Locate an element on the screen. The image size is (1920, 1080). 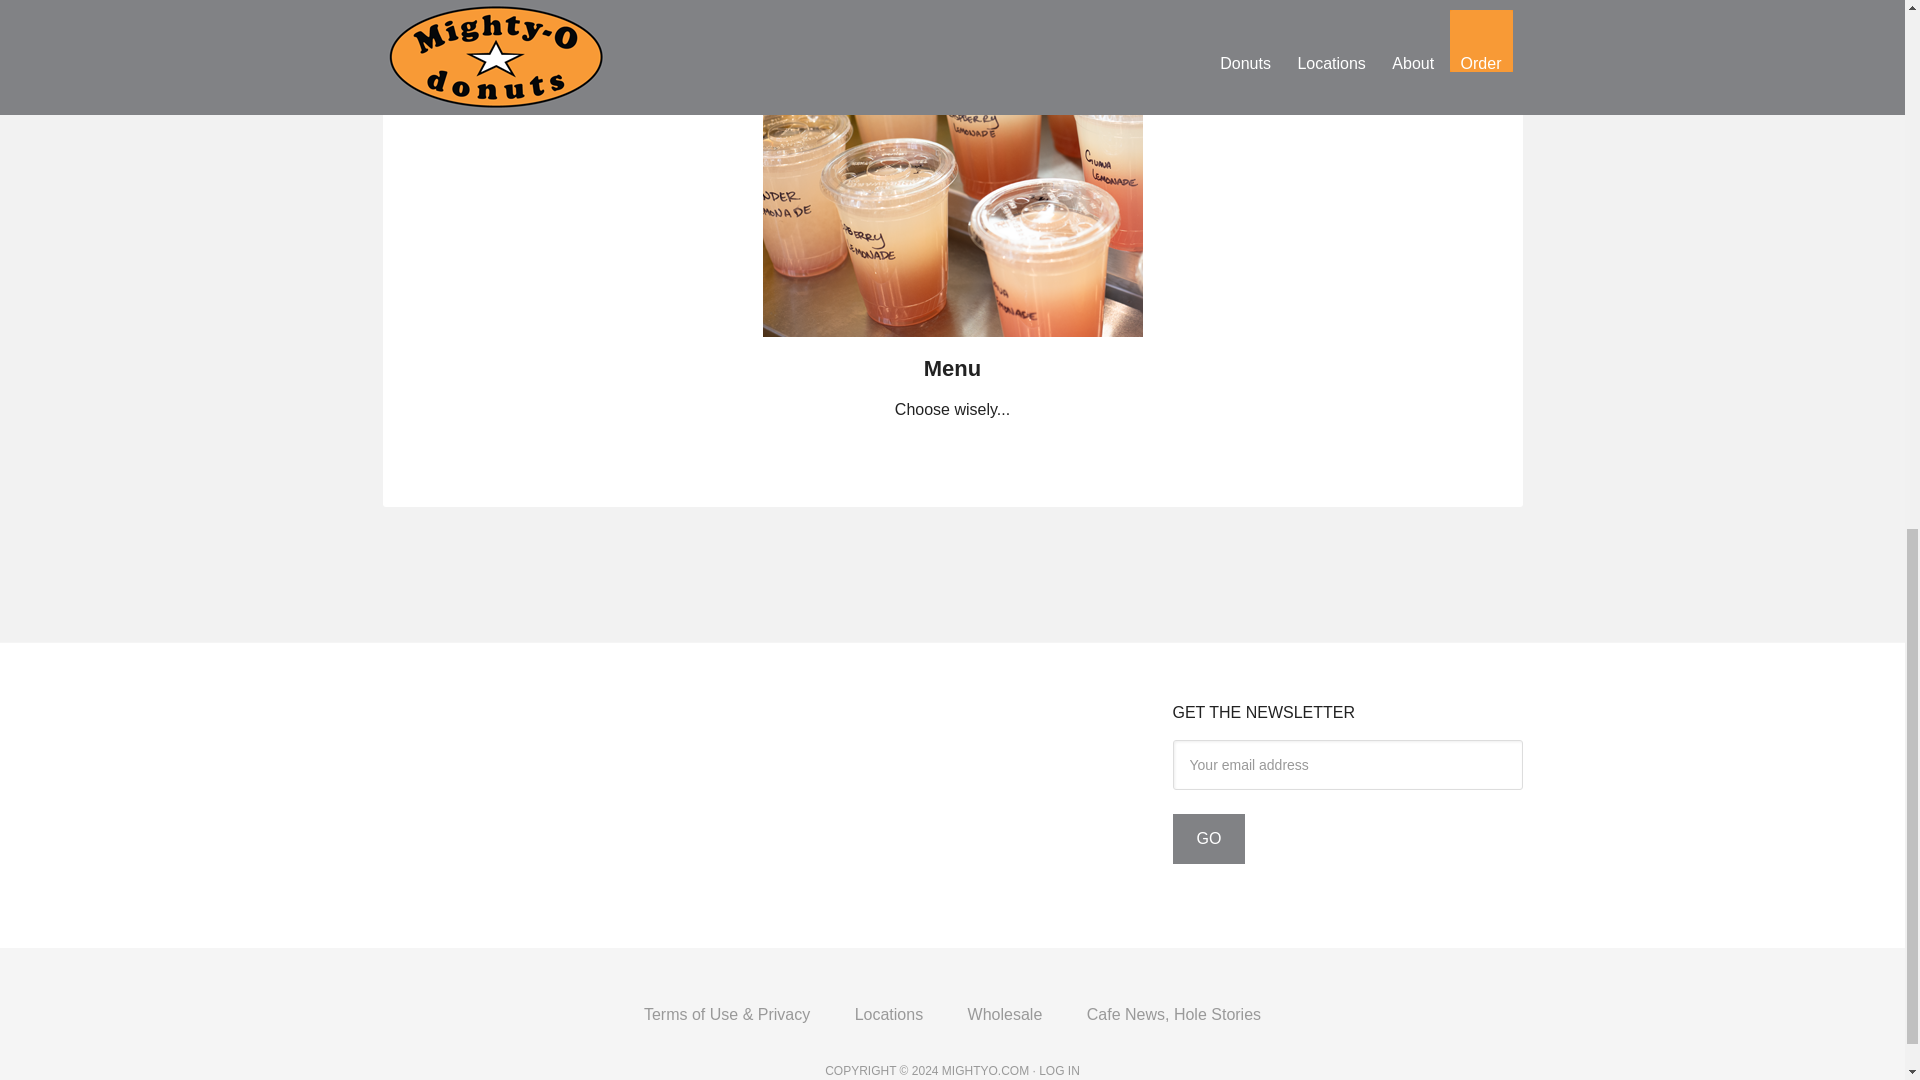
Menu is located at coordinates (952, 368).